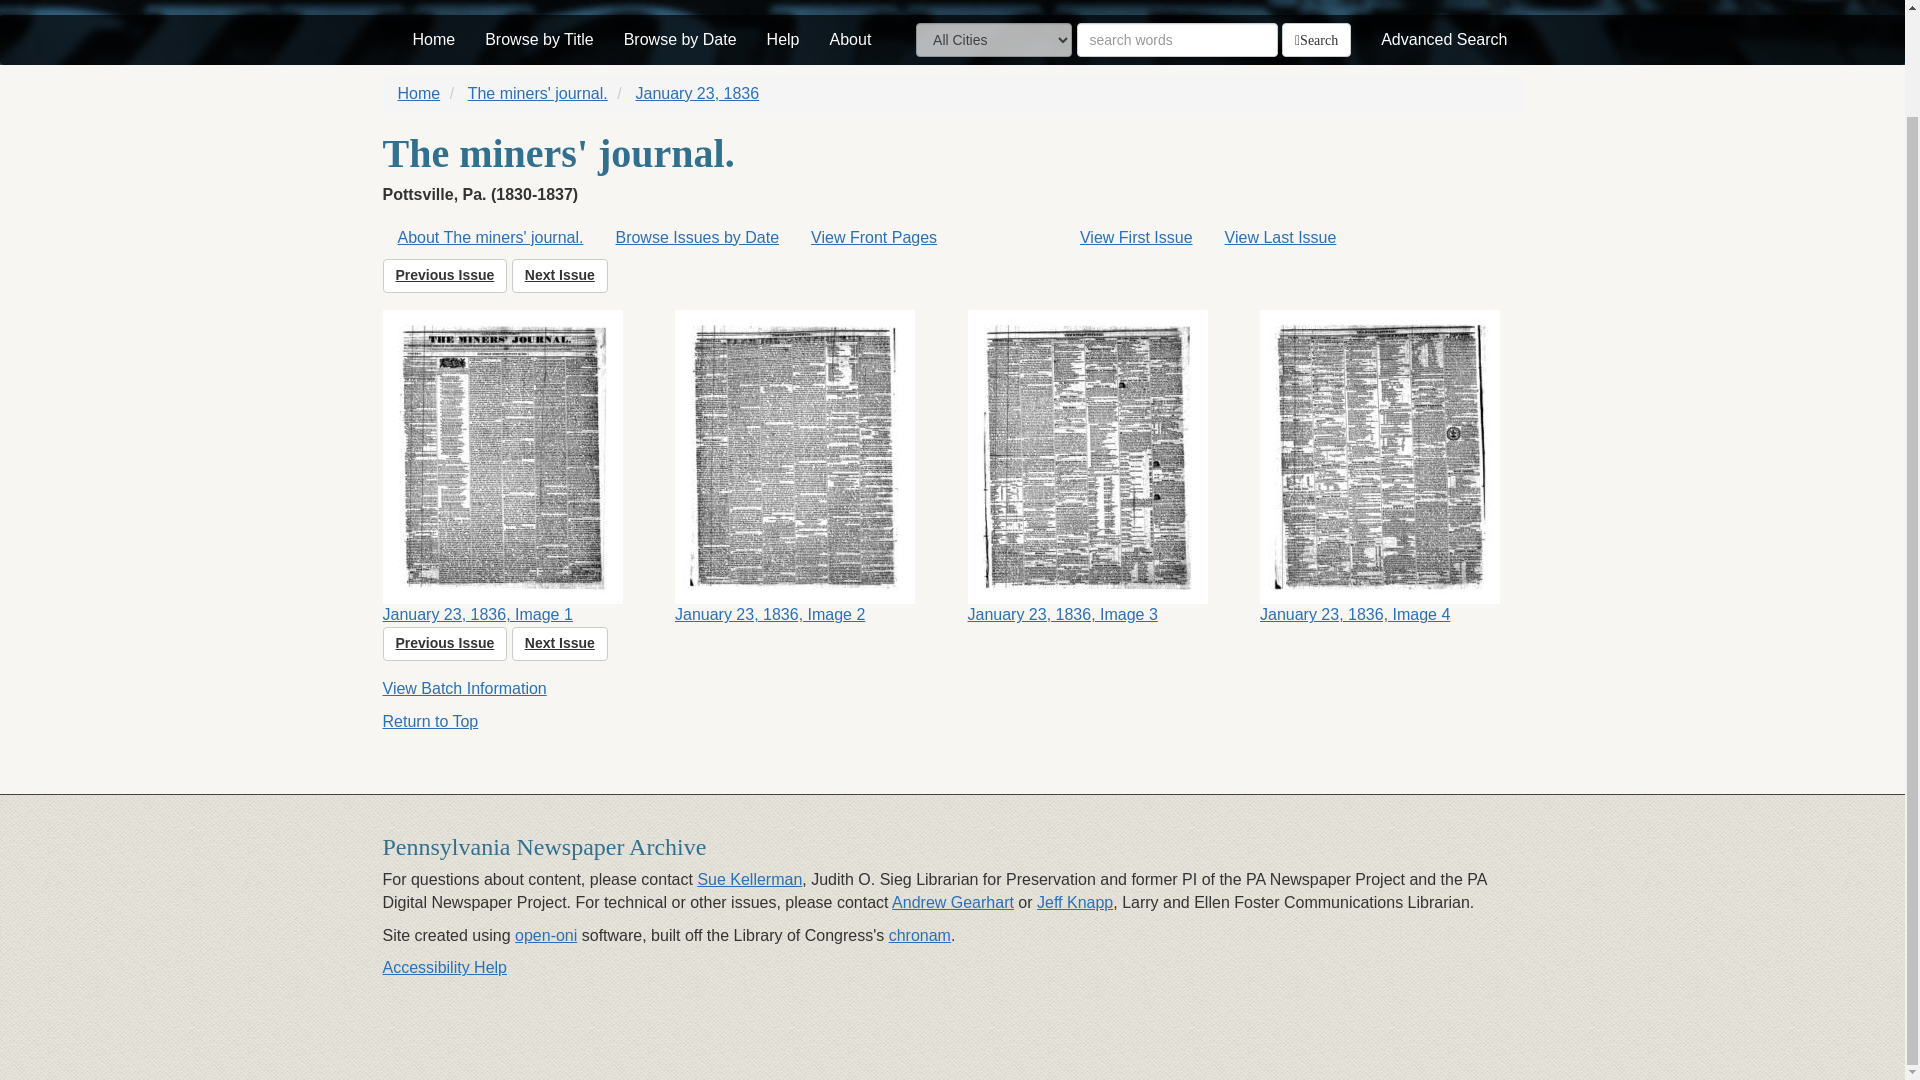 The height and width of the screenshot is (1080, 1920). Describe the element at coordinates (560, 276) in the screenshot. I see `Next Issue` at that location.